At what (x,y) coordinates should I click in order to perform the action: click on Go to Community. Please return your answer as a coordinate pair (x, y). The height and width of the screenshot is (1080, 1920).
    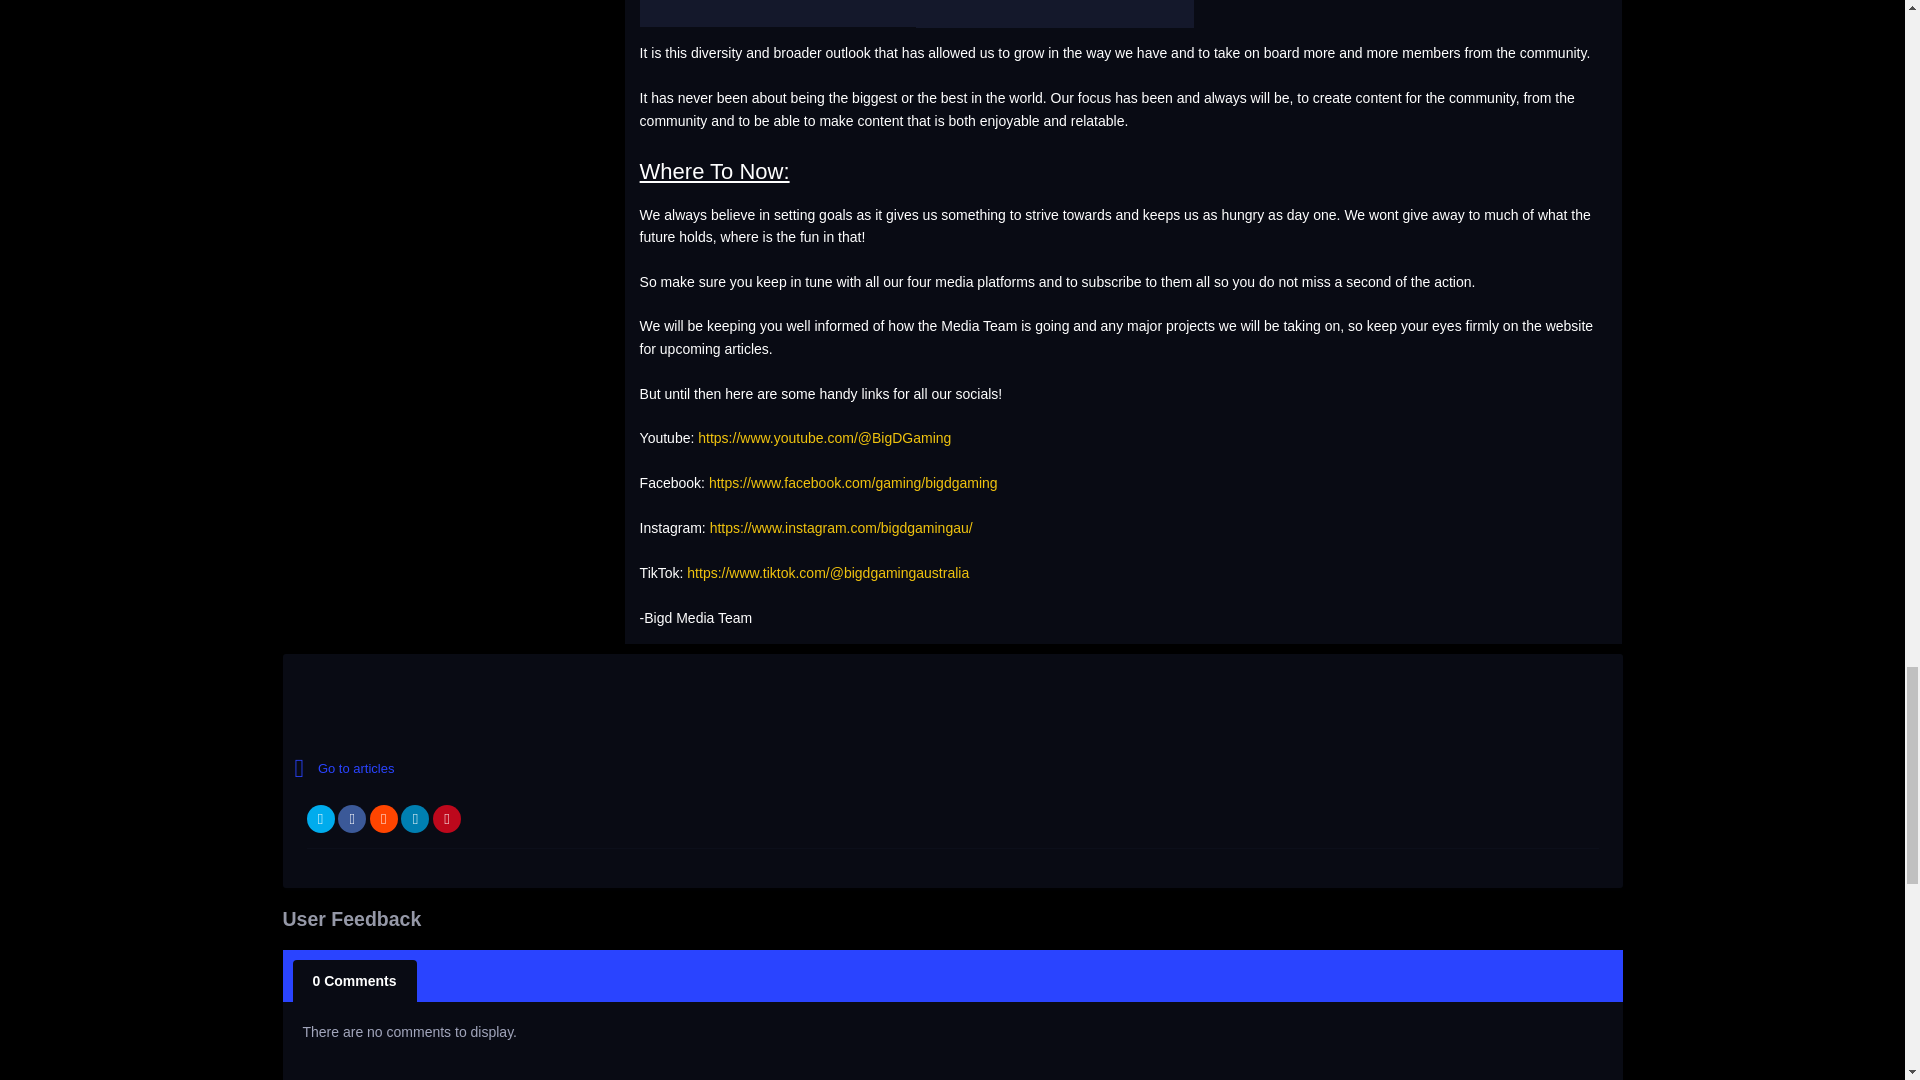
    Looking at the image, I should click on (468, 768).